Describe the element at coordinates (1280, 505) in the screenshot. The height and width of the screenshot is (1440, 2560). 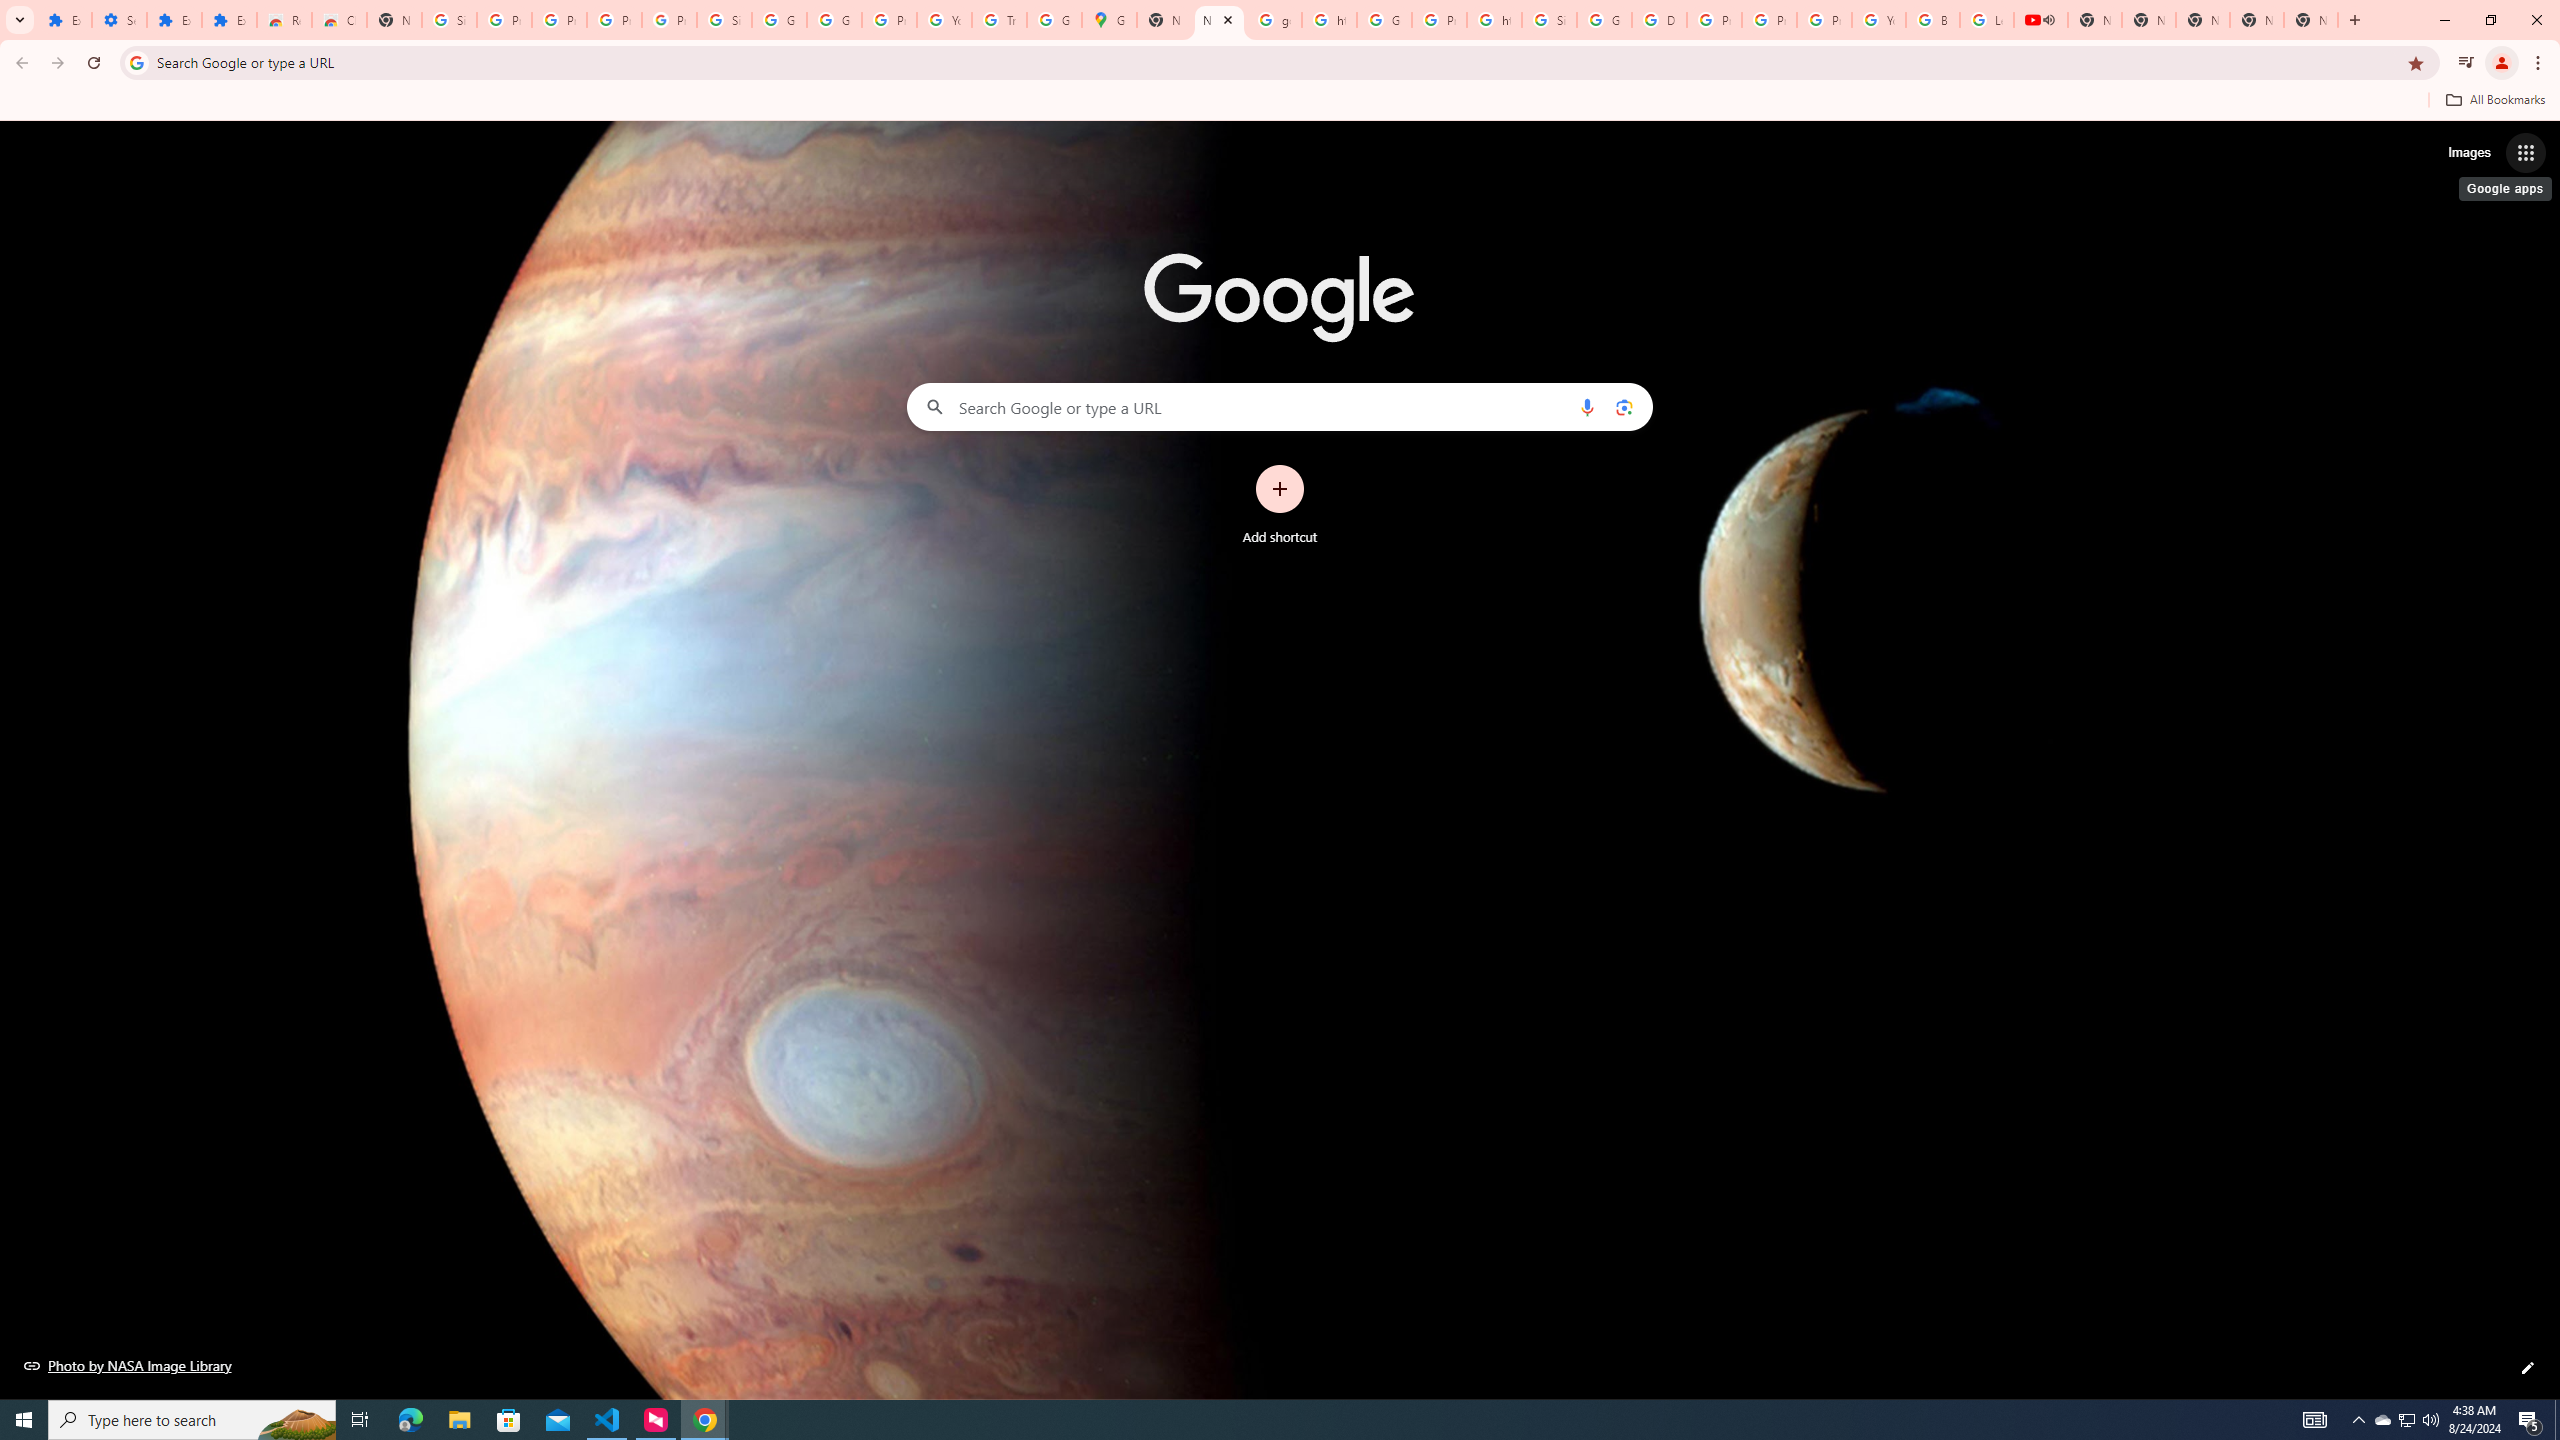
I see `Add shortcut` at that location.